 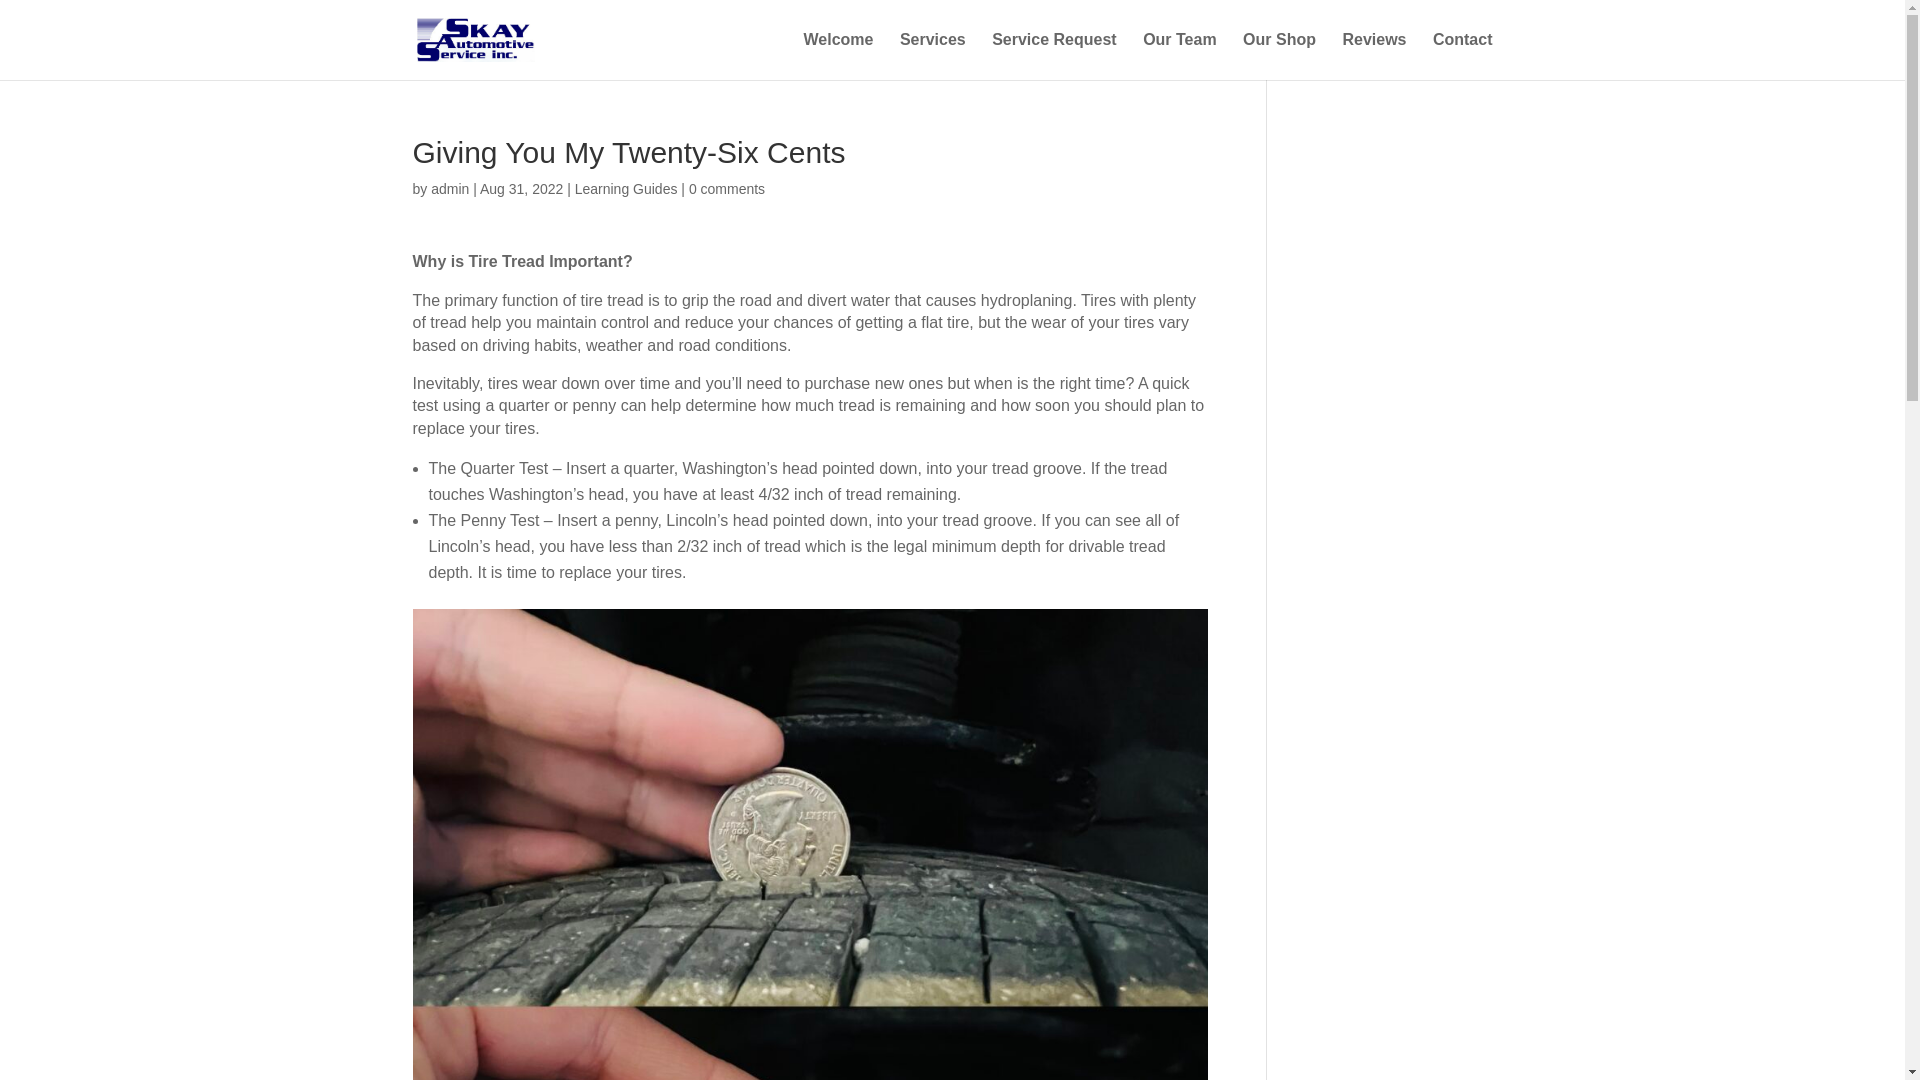 I want to click on admin, so click(x=449, y=188).